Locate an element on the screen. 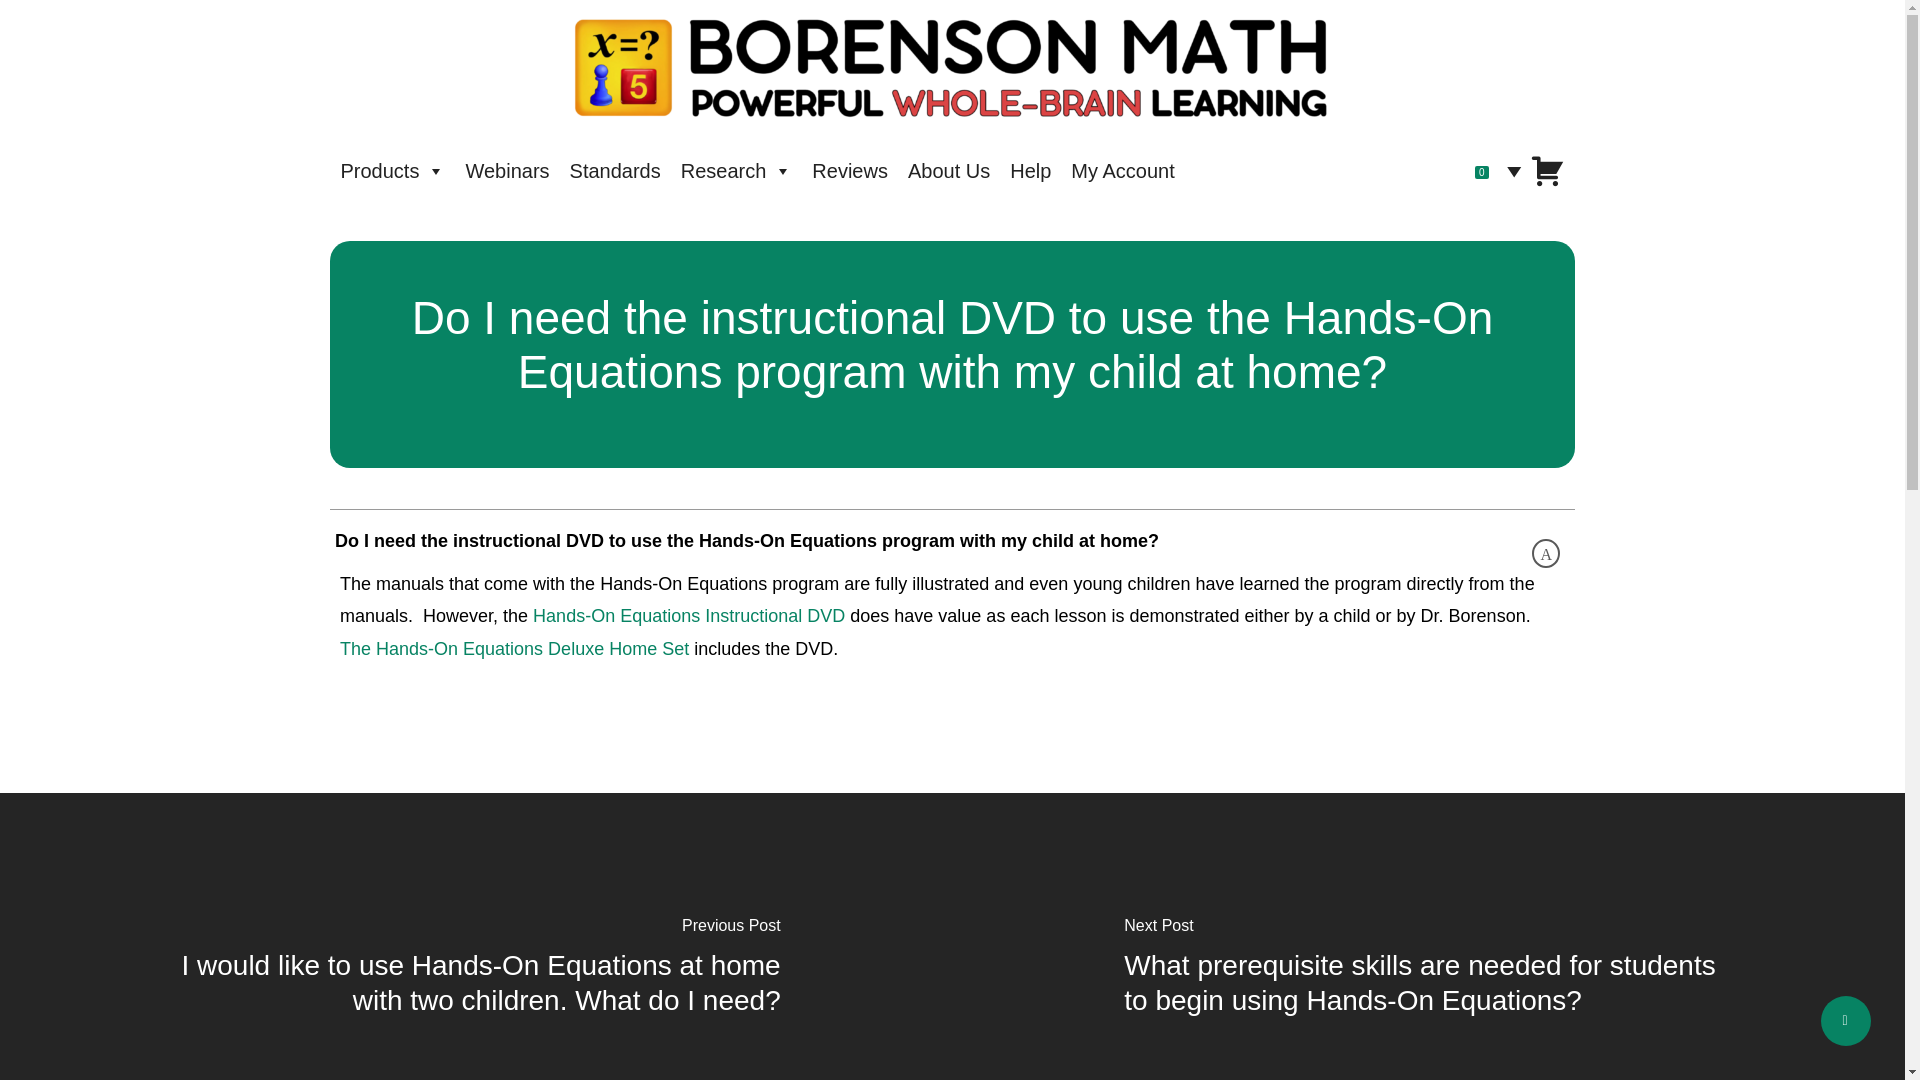  Hands-On Equations Instructional DVD is located at coordinates (688, 616).